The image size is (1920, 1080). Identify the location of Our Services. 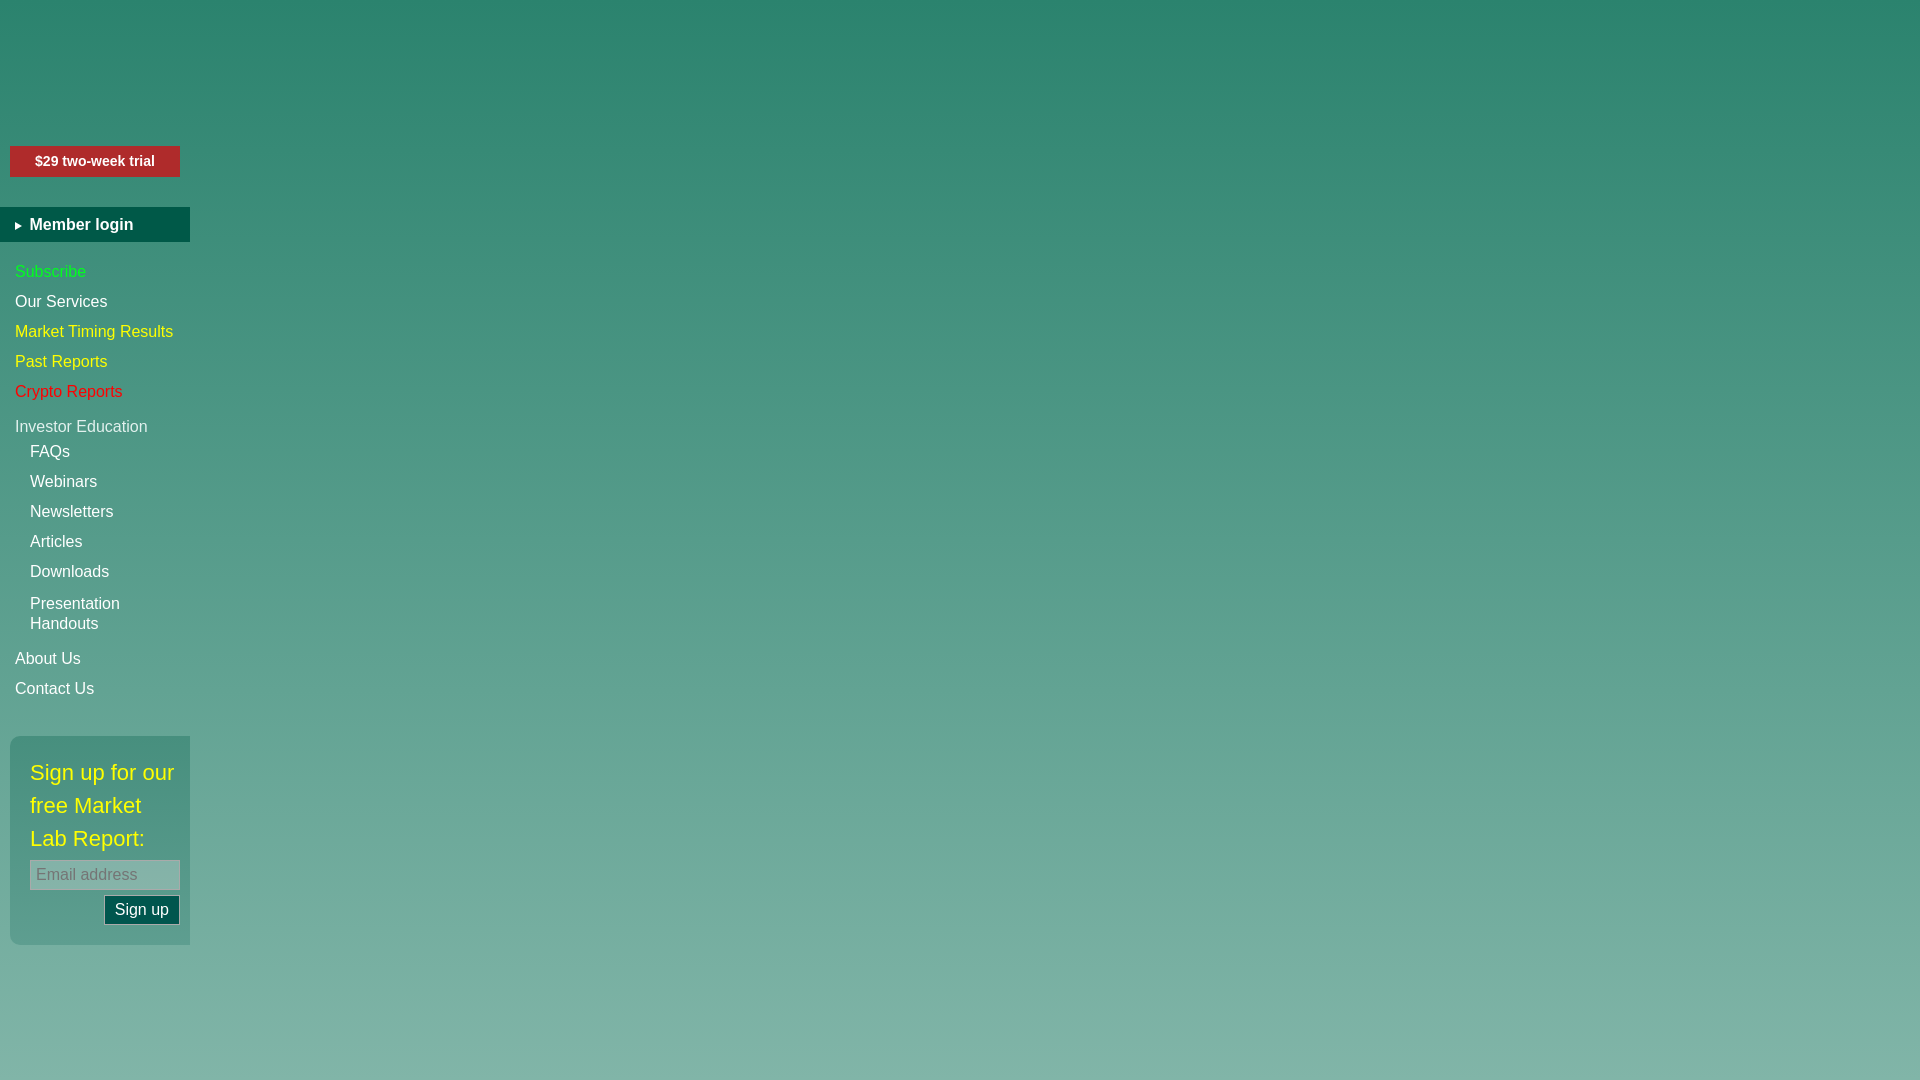
(95, 658).